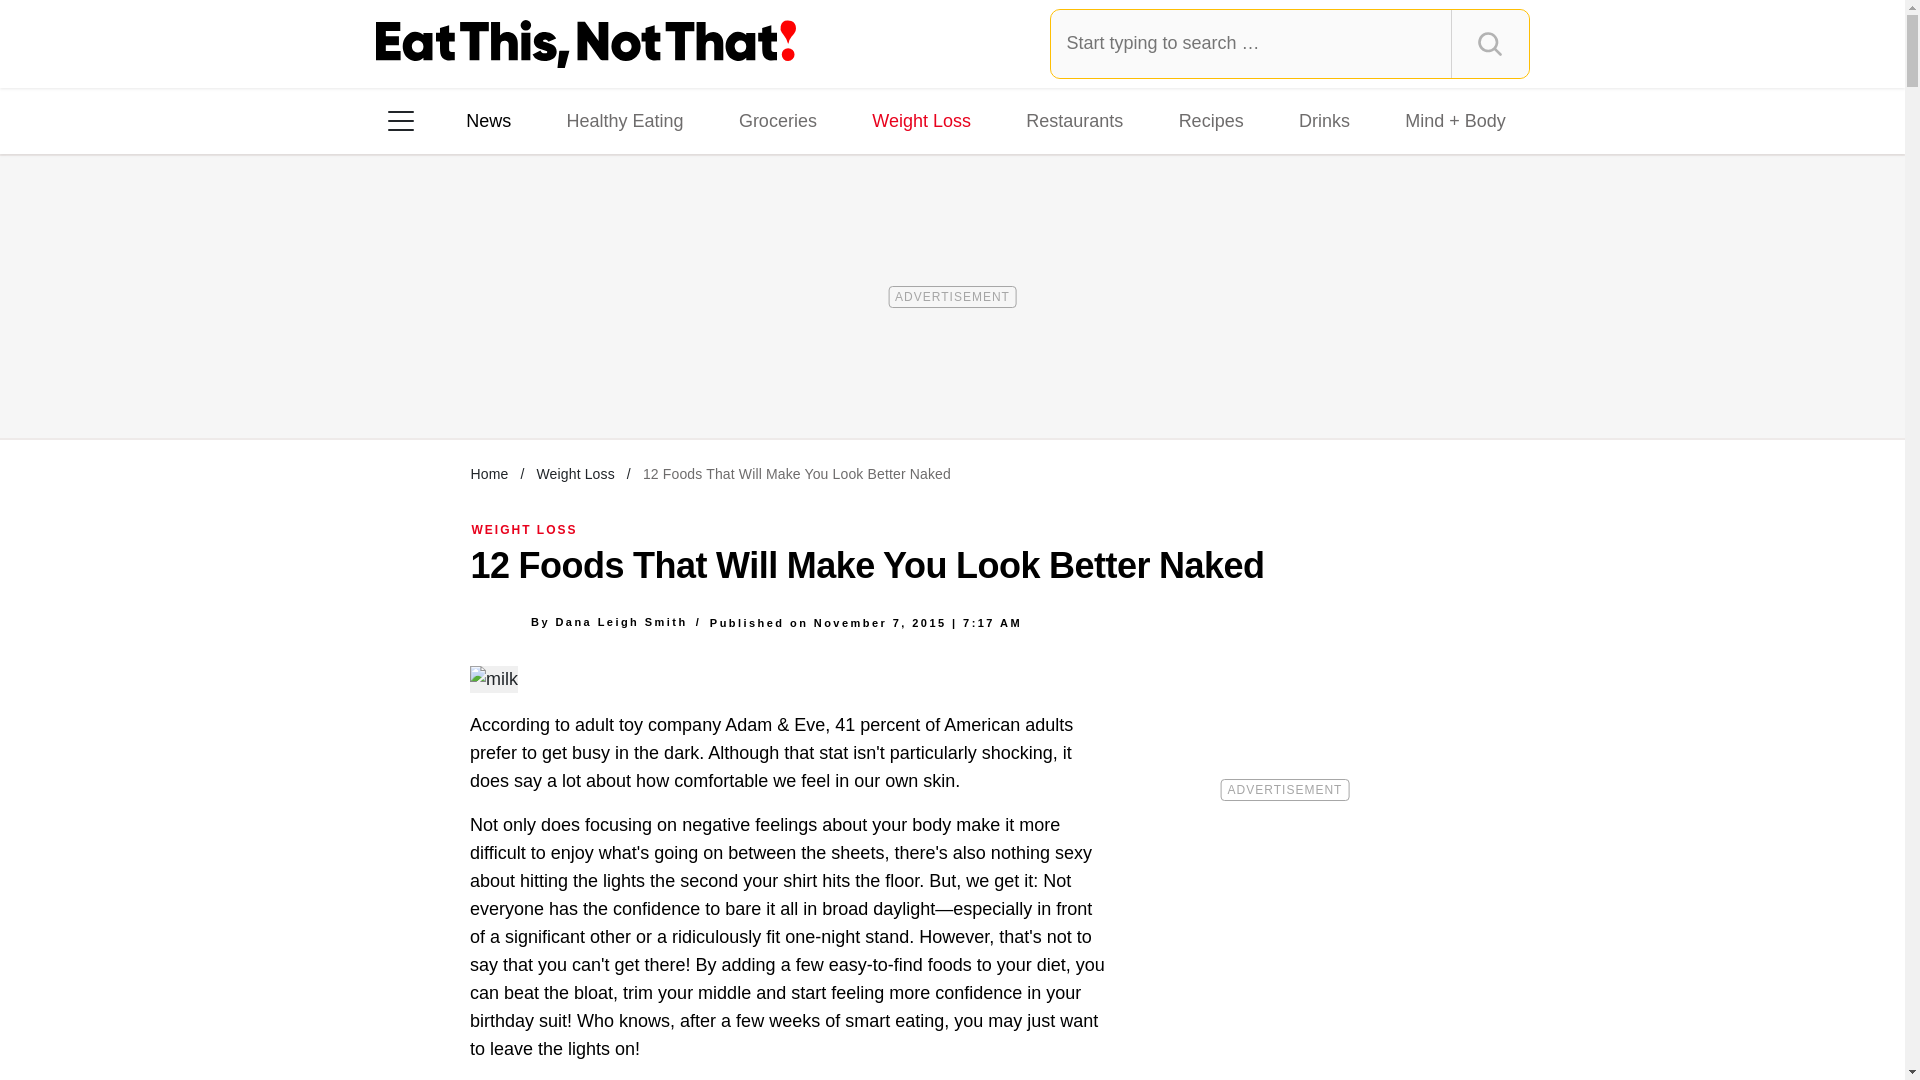 This screenshot has height=1080, width=1920. Describe the element at coordinates (922, 120) in the screenshot. I see `Weight Loss` at that location.